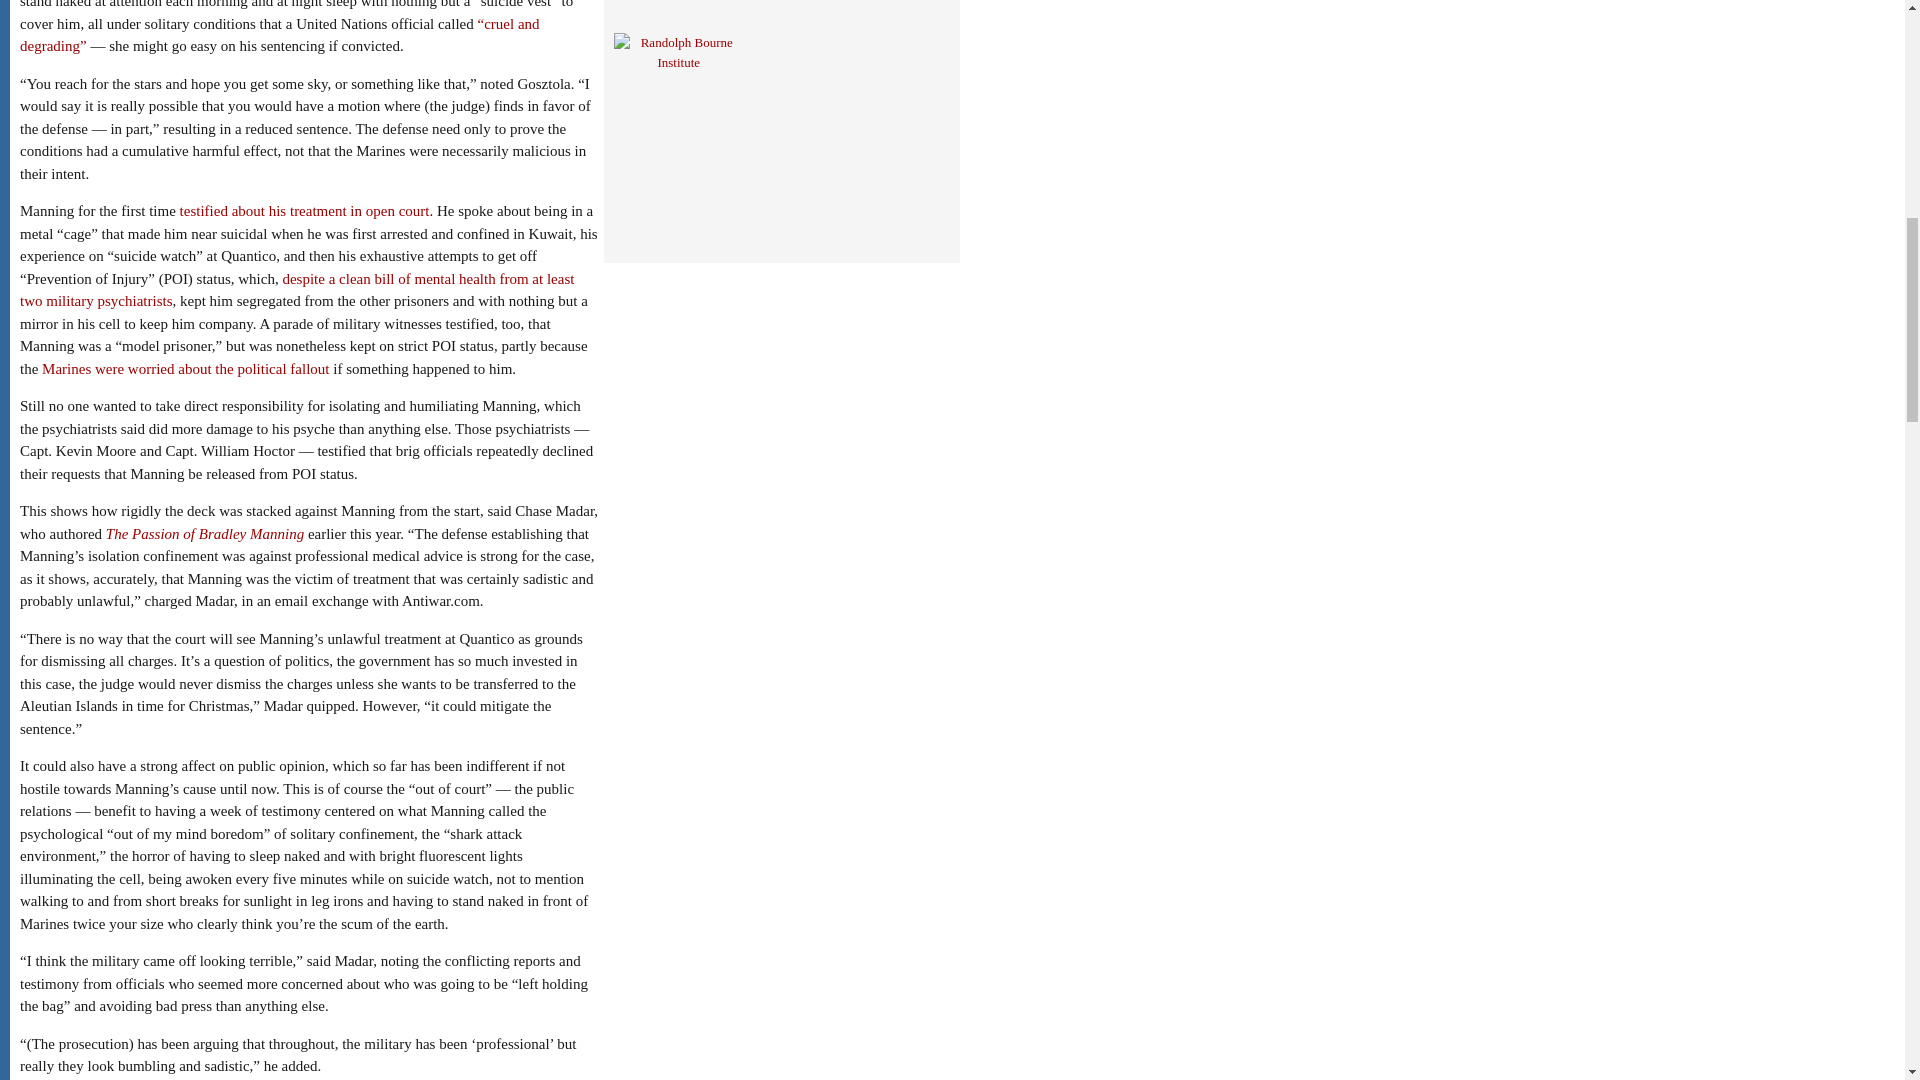 This screenshot has height=1080, width=1920. Describe the element at coordinates (204, 534) in the screenshot. I see `The Passion of Bradley Manning` at that location.